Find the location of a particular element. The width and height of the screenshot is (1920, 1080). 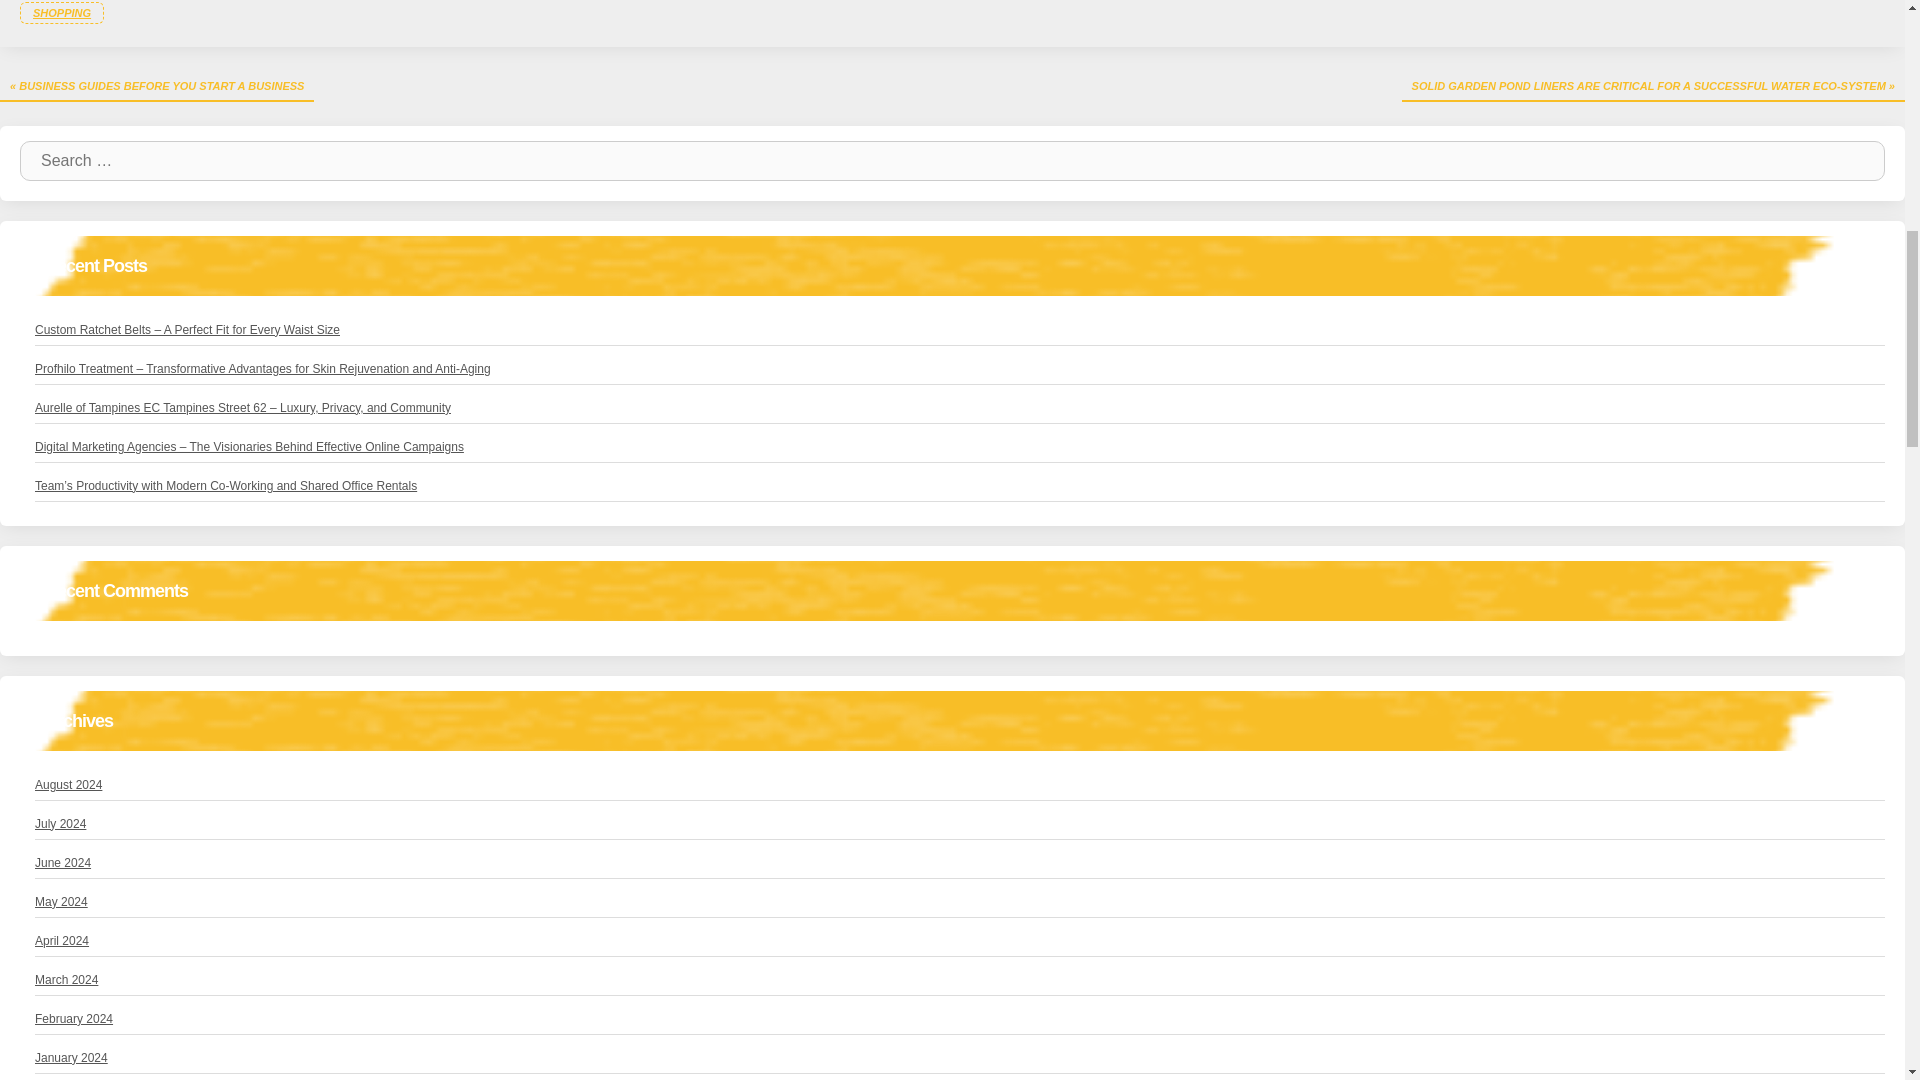

August 2024 is located at coordinates (68, 784).